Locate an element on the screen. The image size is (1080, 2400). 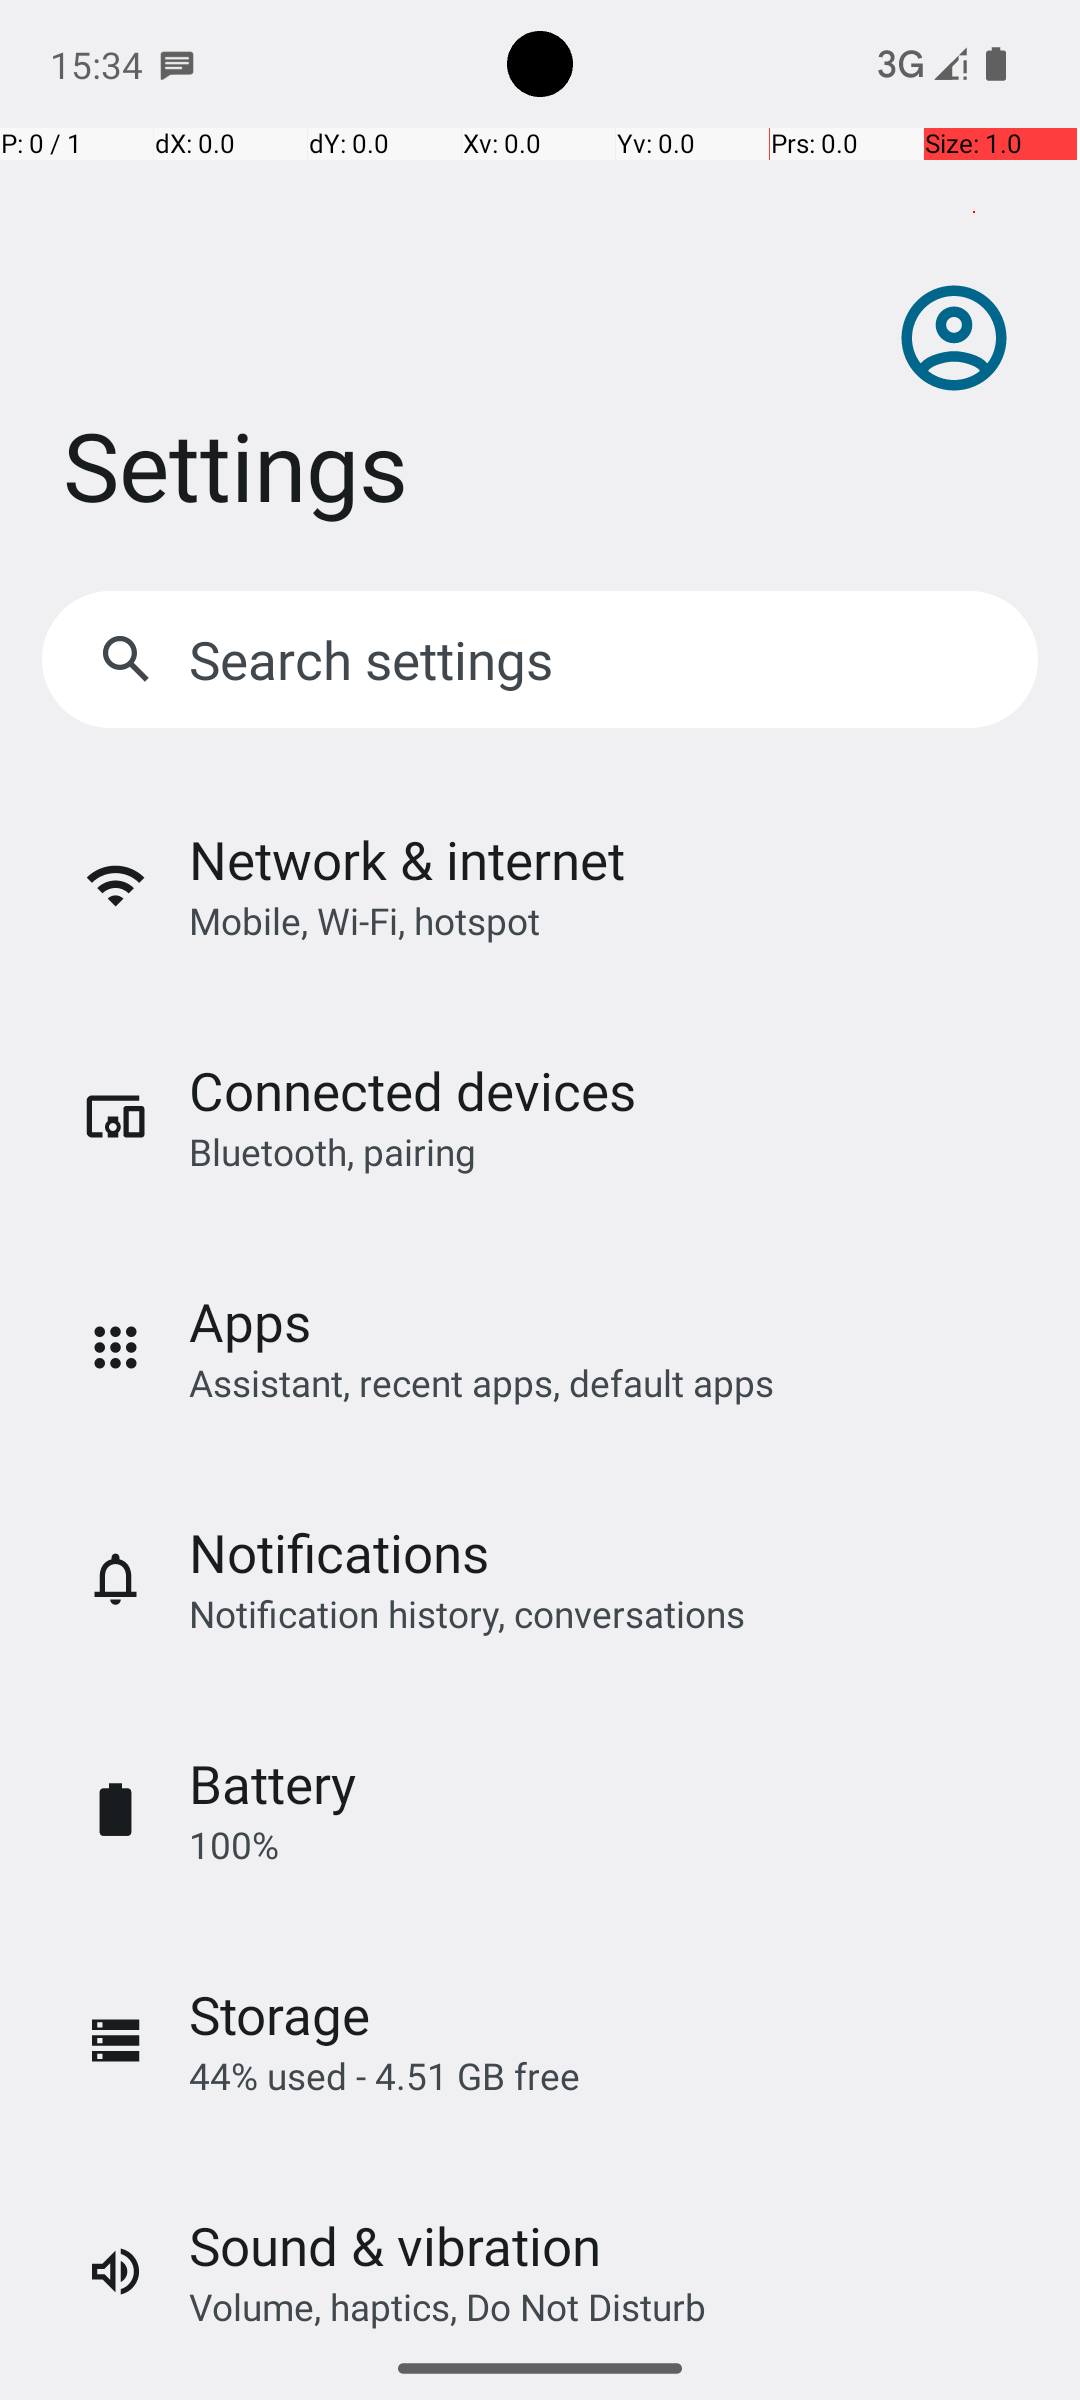
Notification history, conversations is located at coordinates (467, 1613).